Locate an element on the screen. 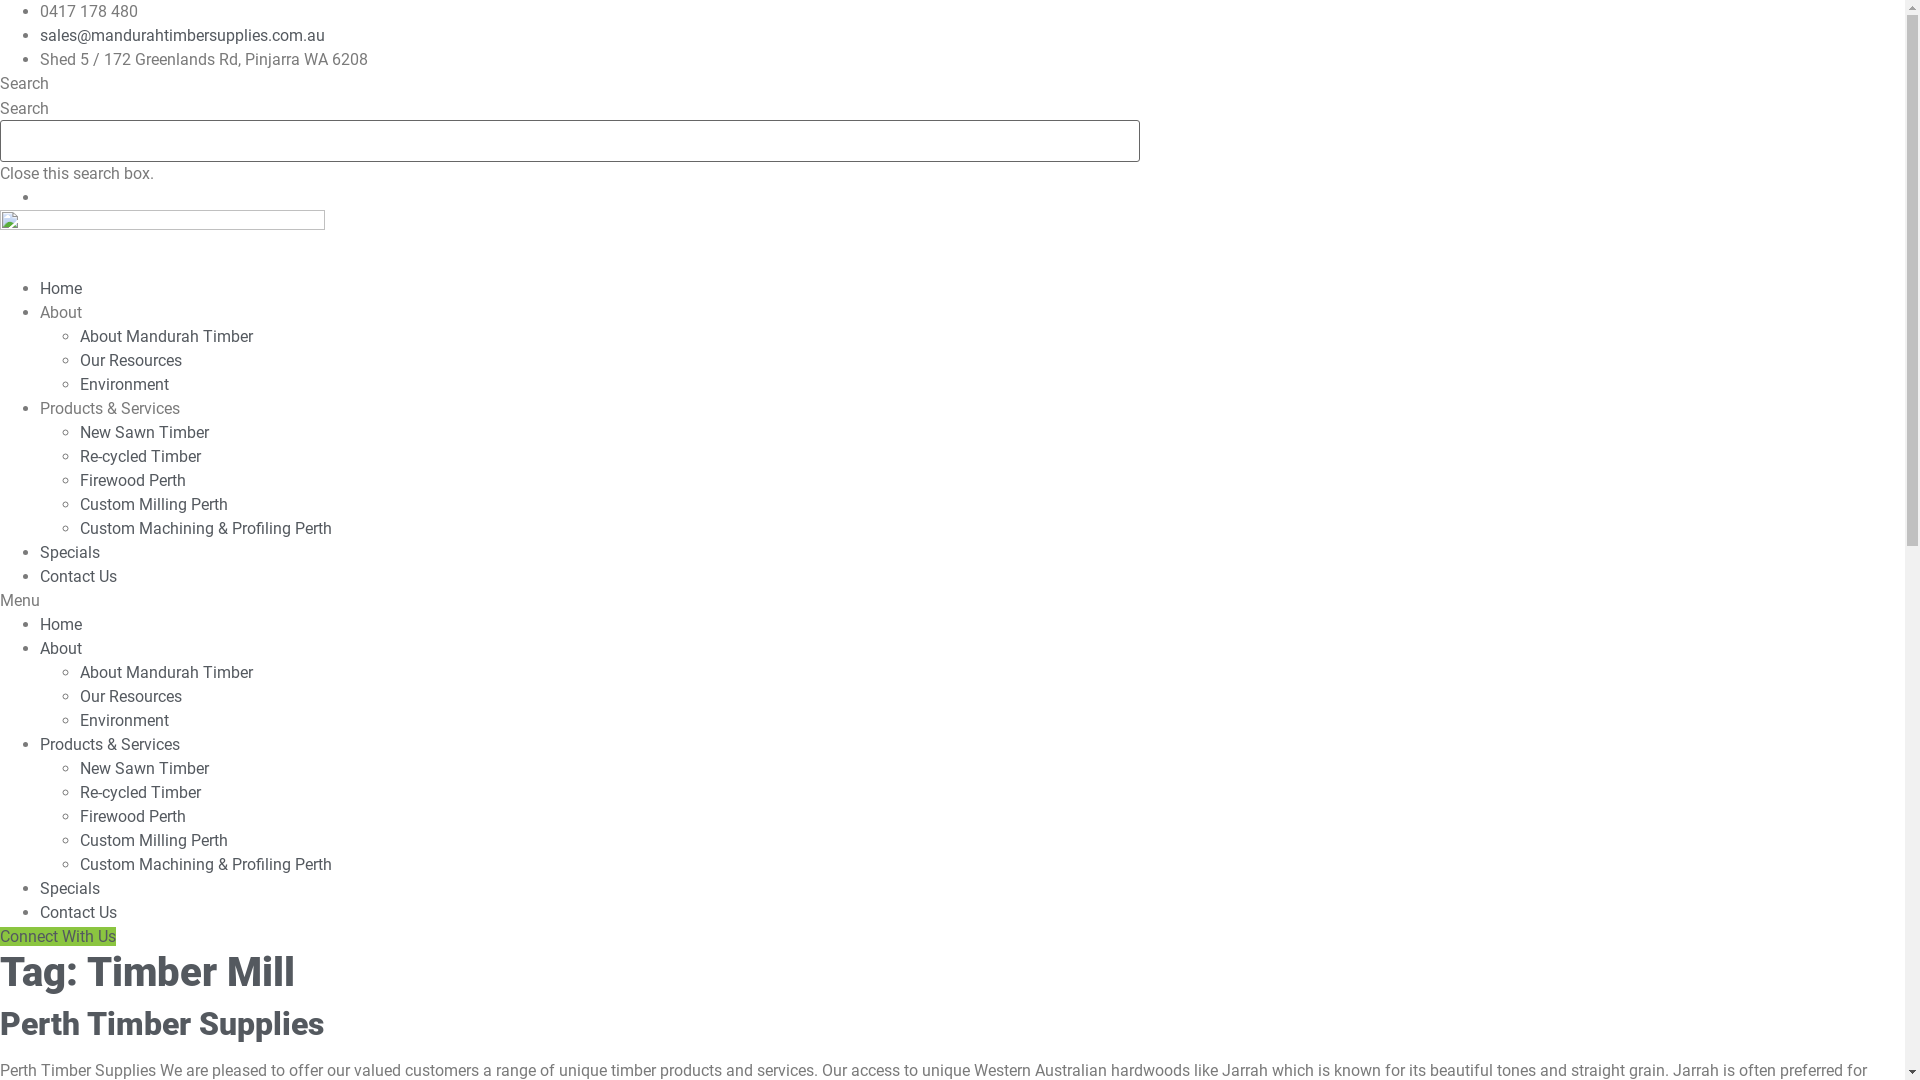 The image size is (1920, 1080). Contact Us is located at coordinates (78, 912).